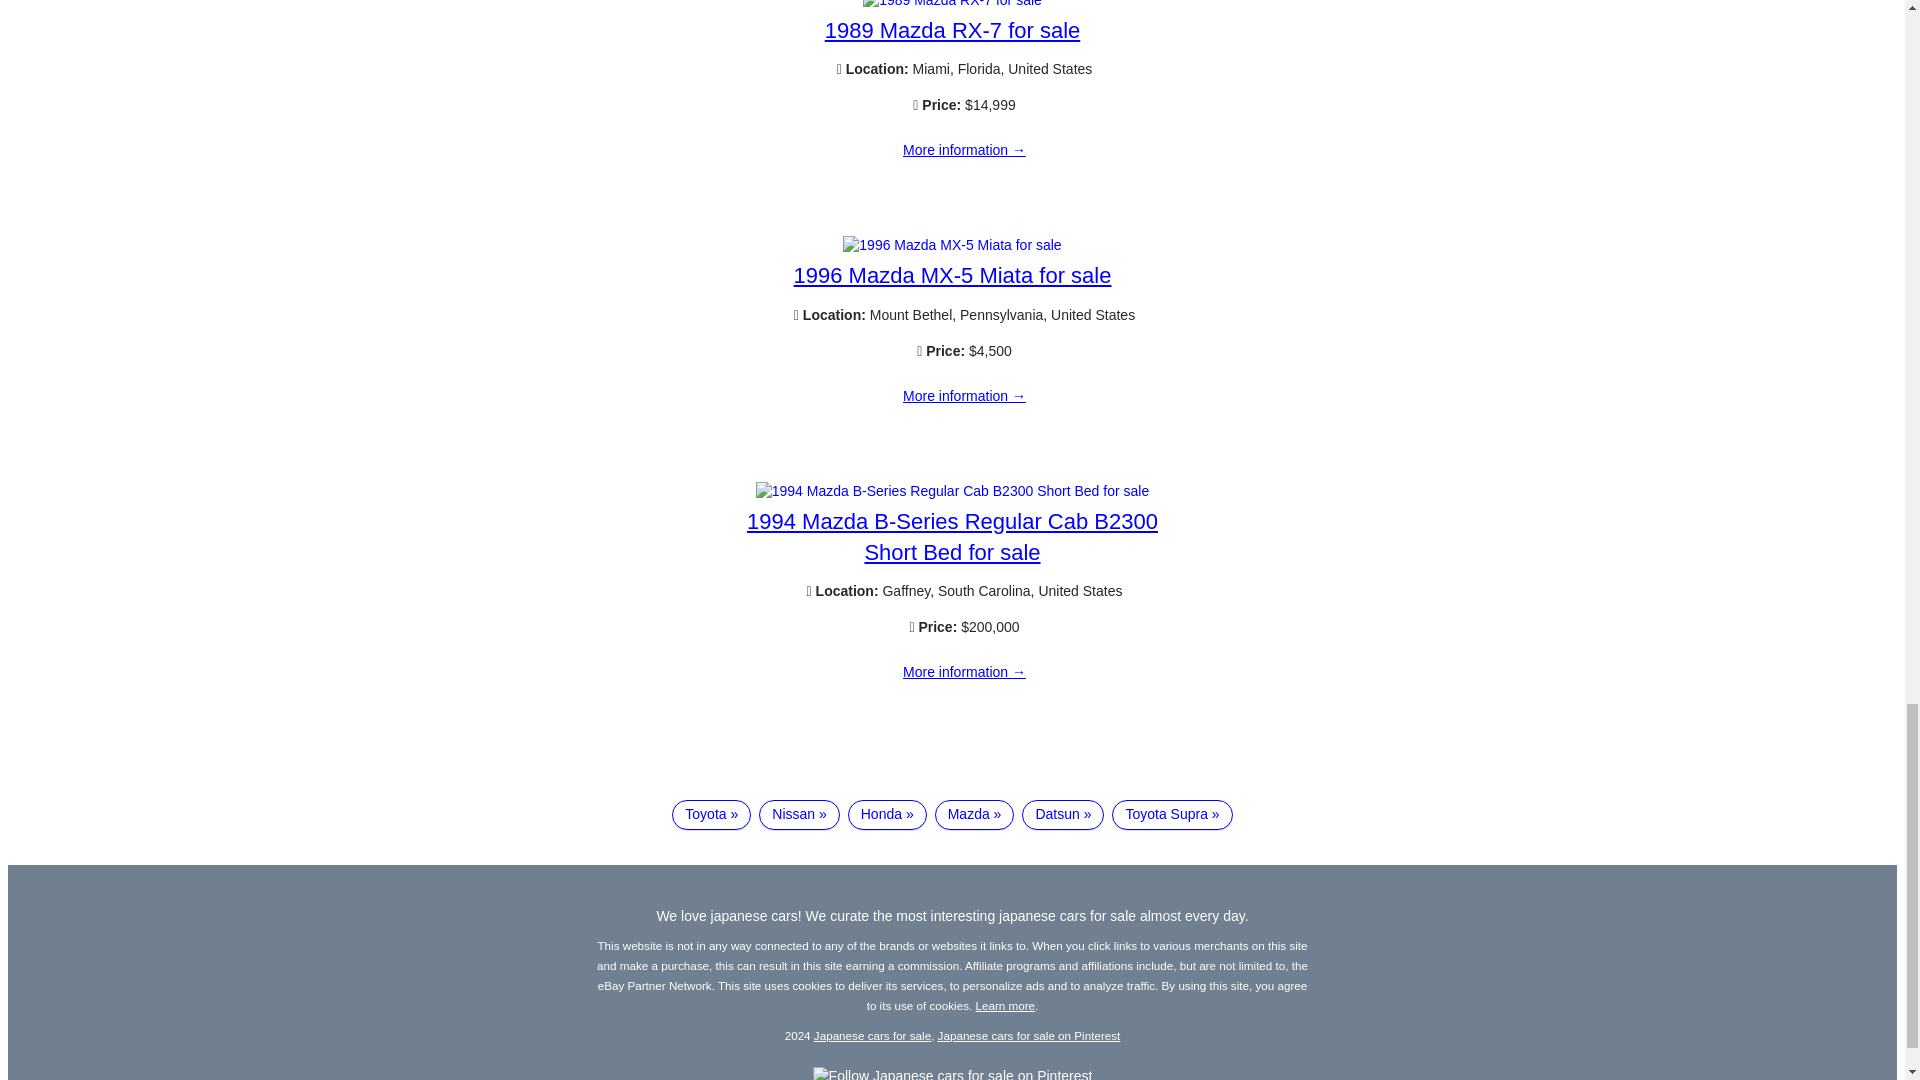  I want to click on 1989 Mazda RX-7 for sale, so click(952, 4).